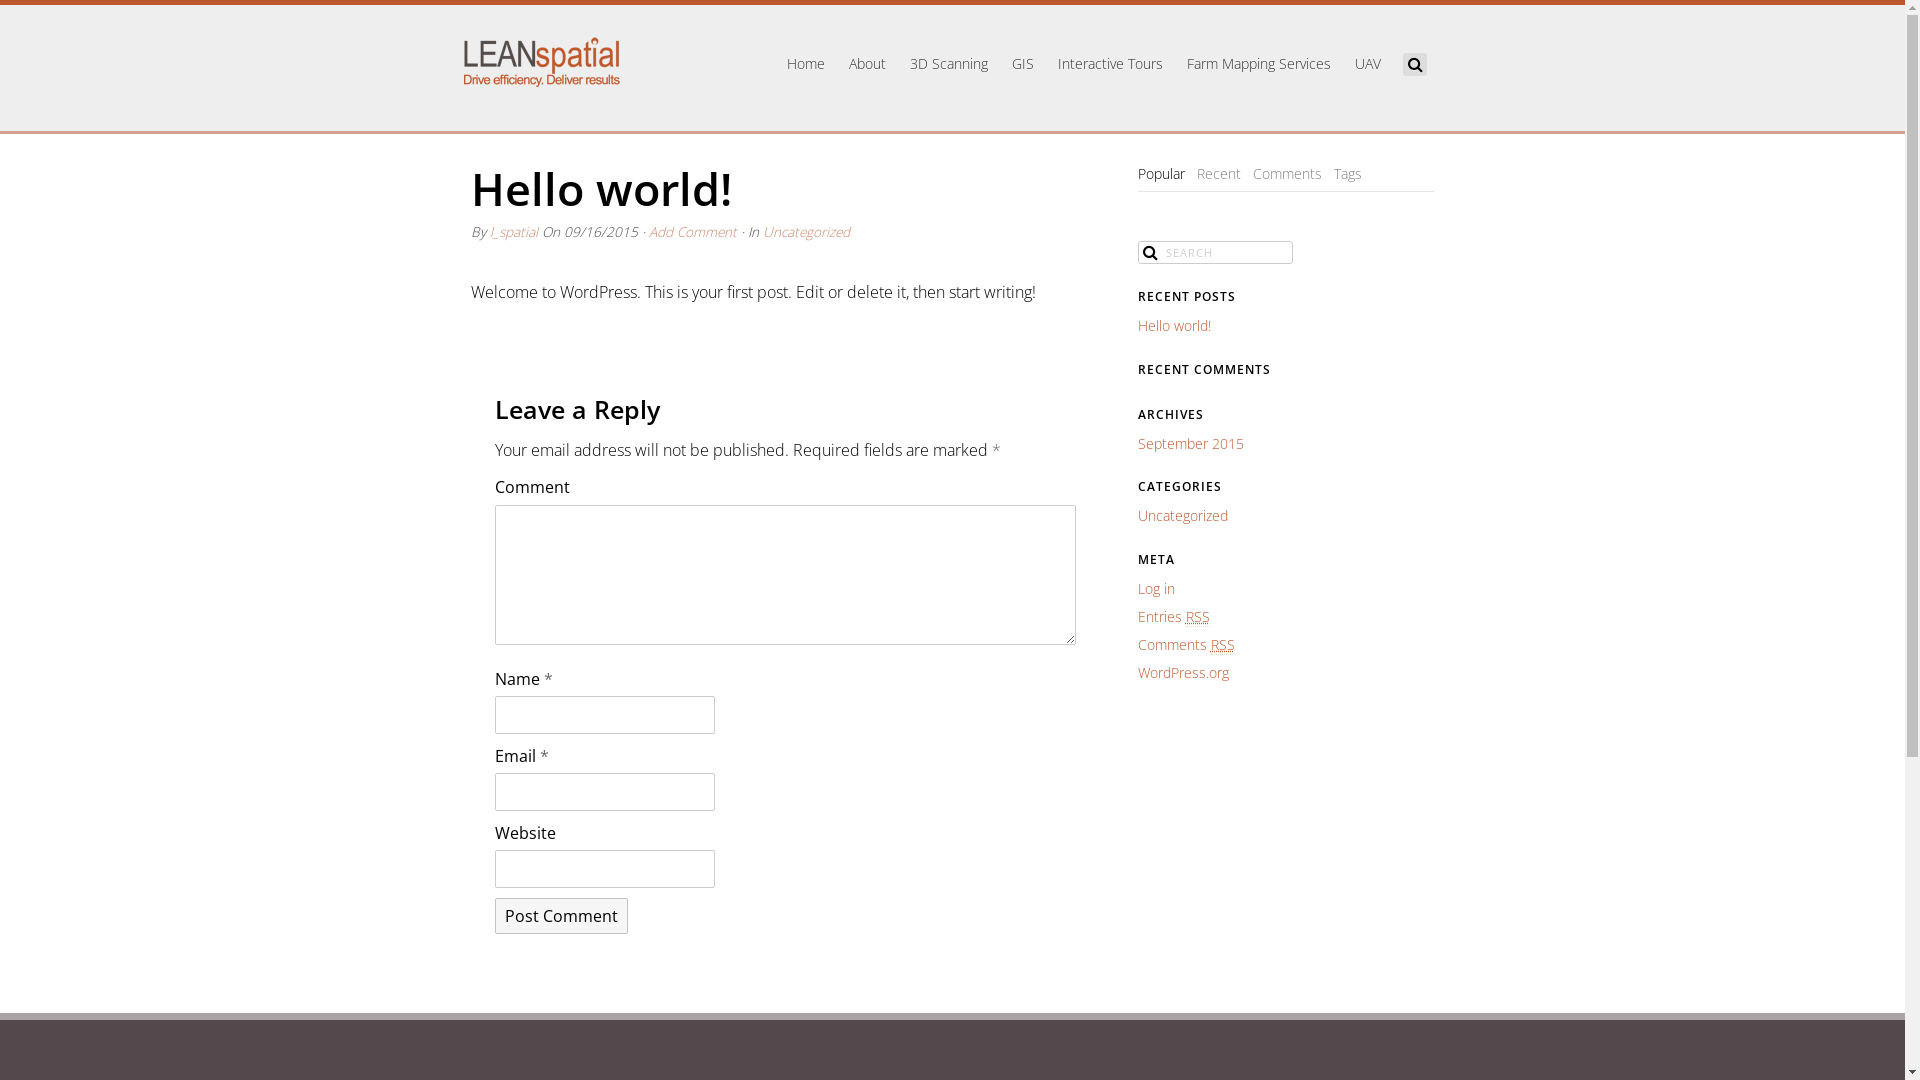  What do you see at coordinates (1162, 174) in the screenshot?
I see `Popular` at bounding box center [1162, 174].